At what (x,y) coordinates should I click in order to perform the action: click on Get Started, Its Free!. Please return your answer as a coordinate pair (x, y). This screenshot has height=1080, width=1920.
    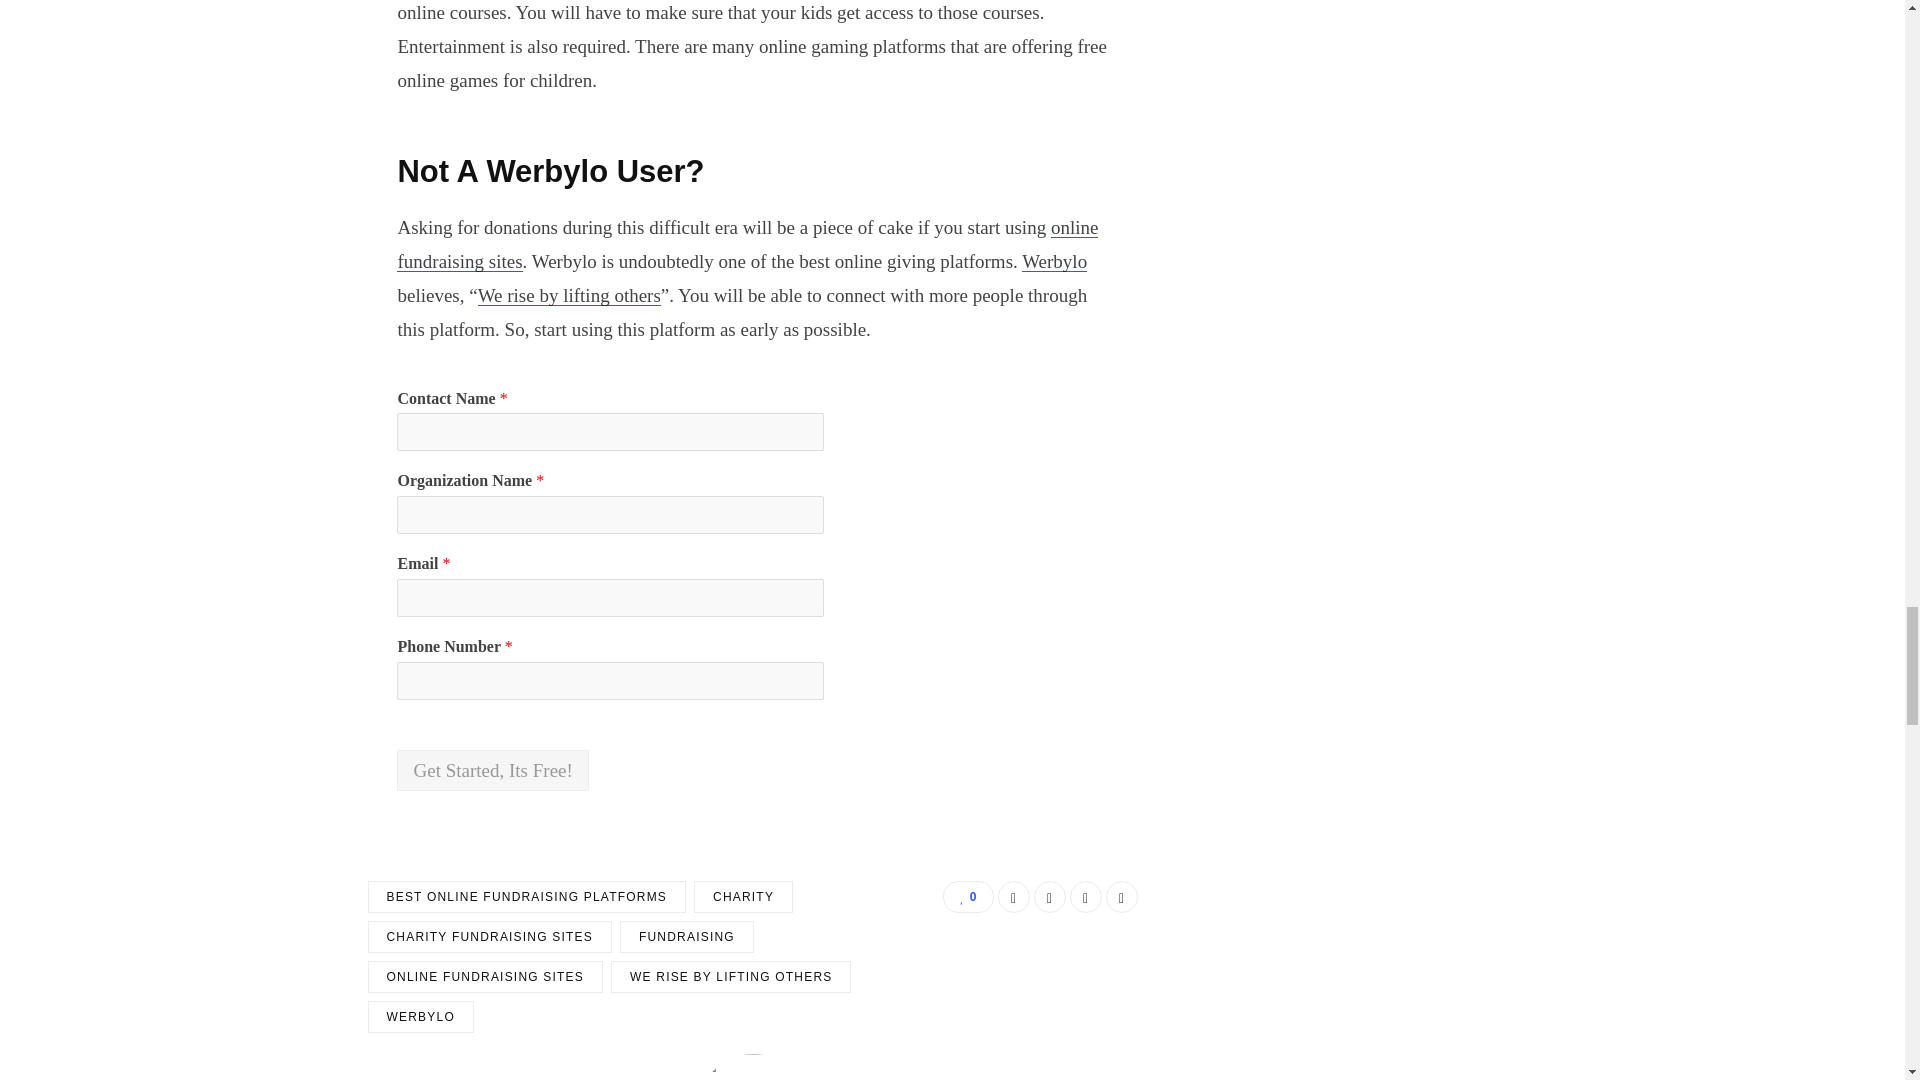
    Looking at the image, I should click on (492, 770).